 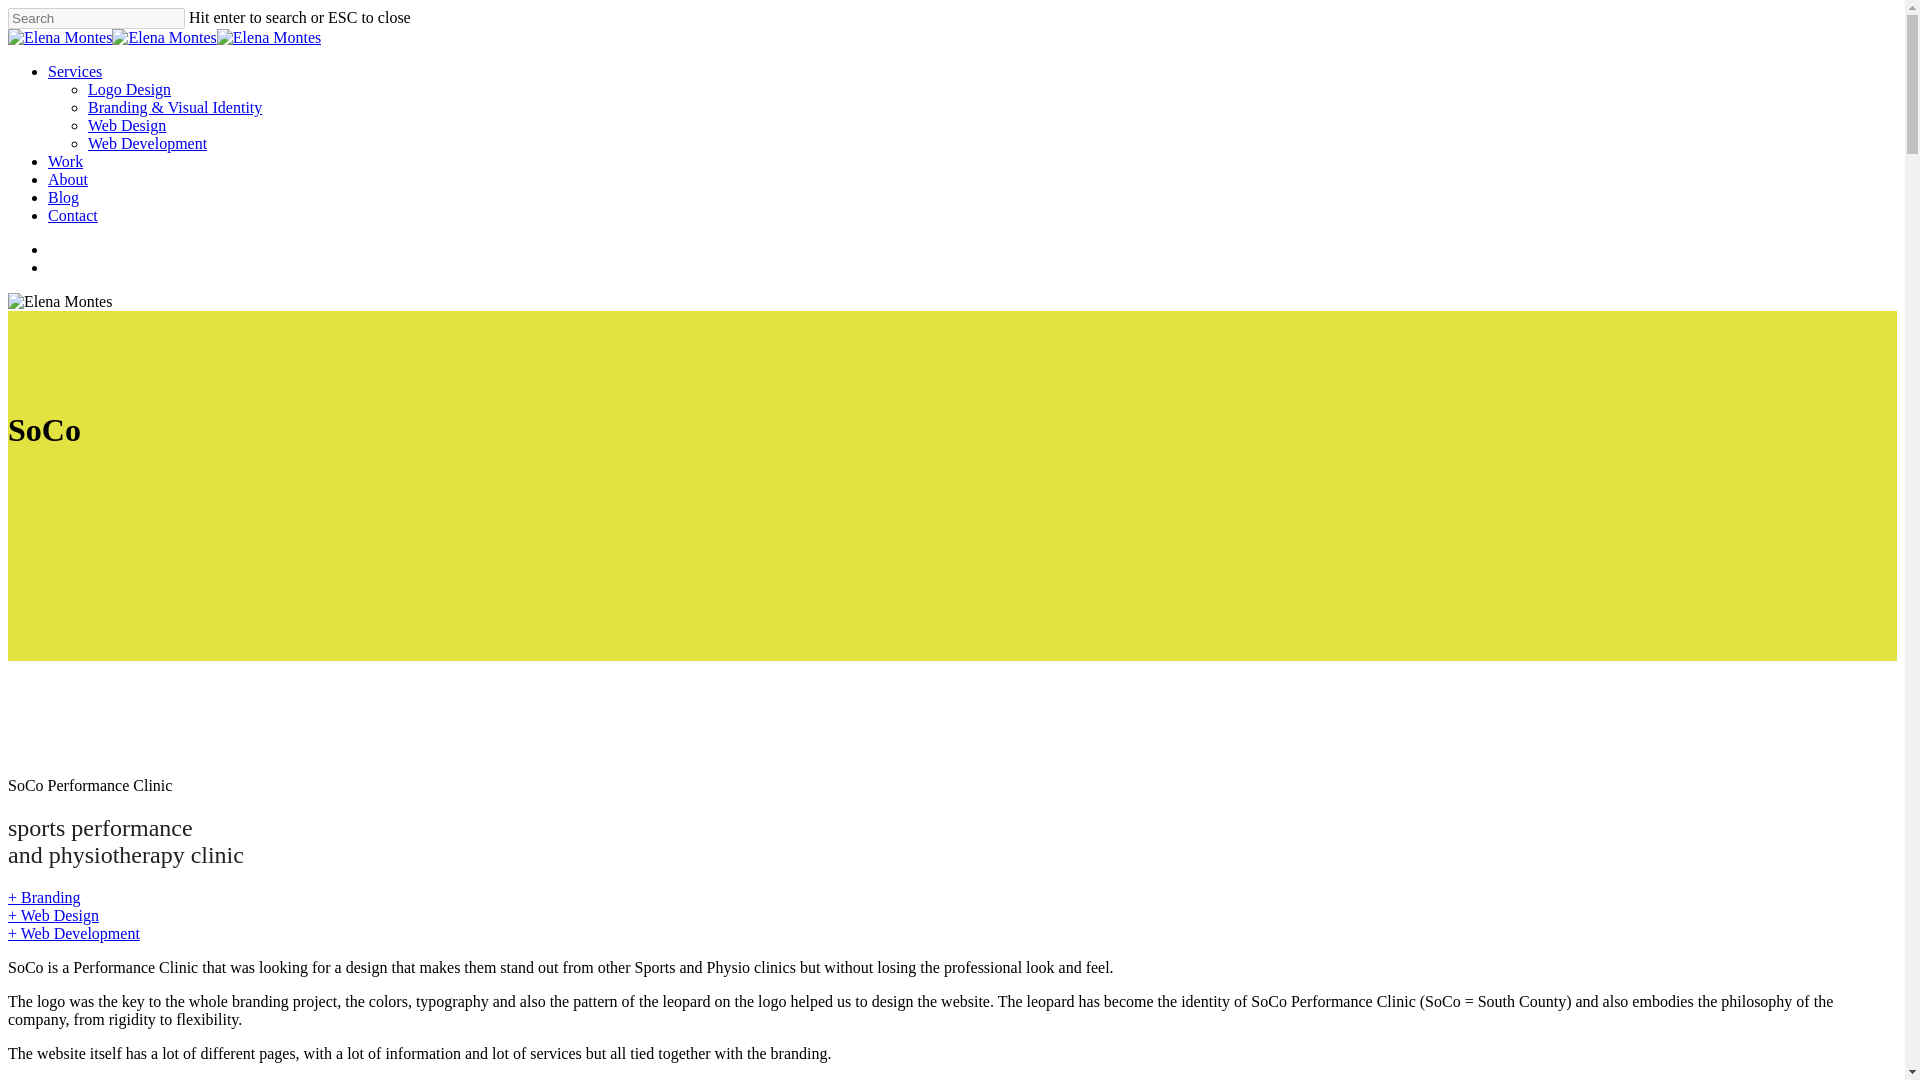 I want to click on Services, so click(x=74, y=70).